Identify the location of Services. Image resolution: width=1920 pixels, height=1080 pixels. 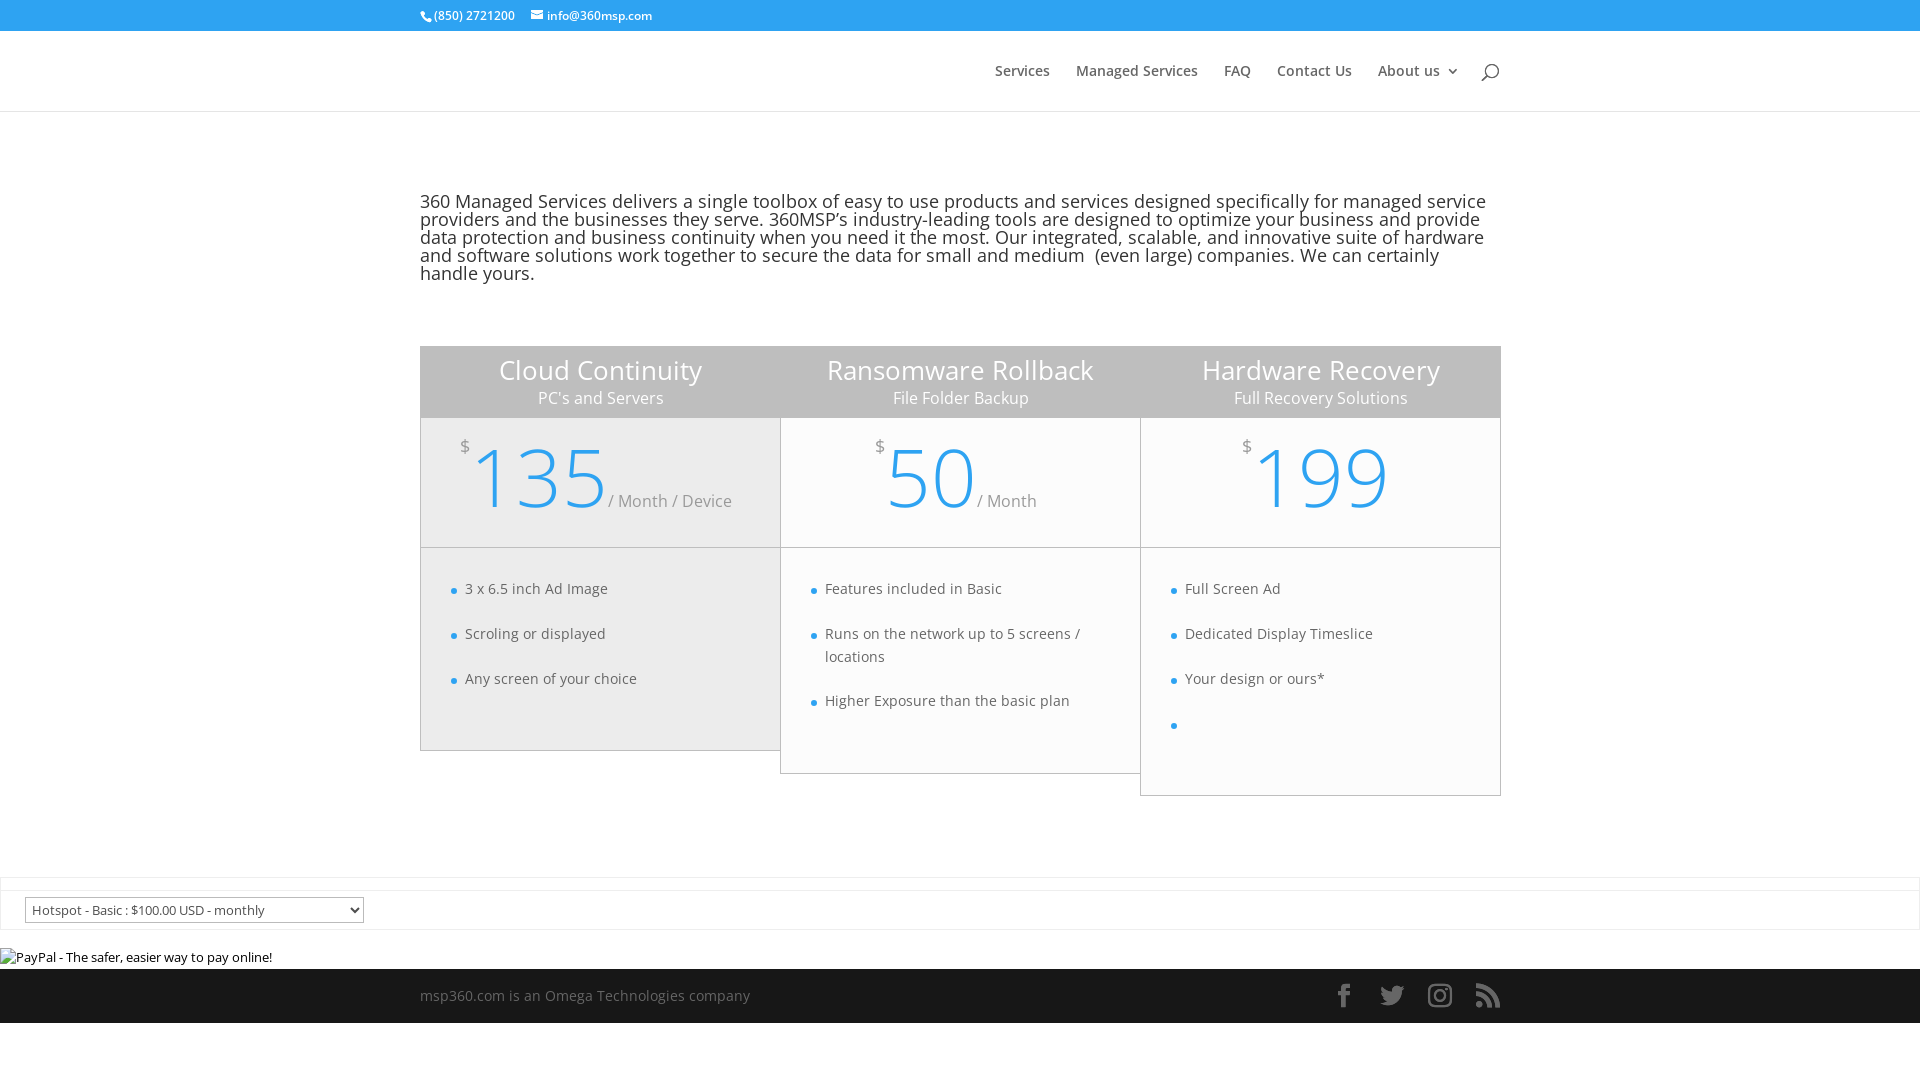
(1022, 88).